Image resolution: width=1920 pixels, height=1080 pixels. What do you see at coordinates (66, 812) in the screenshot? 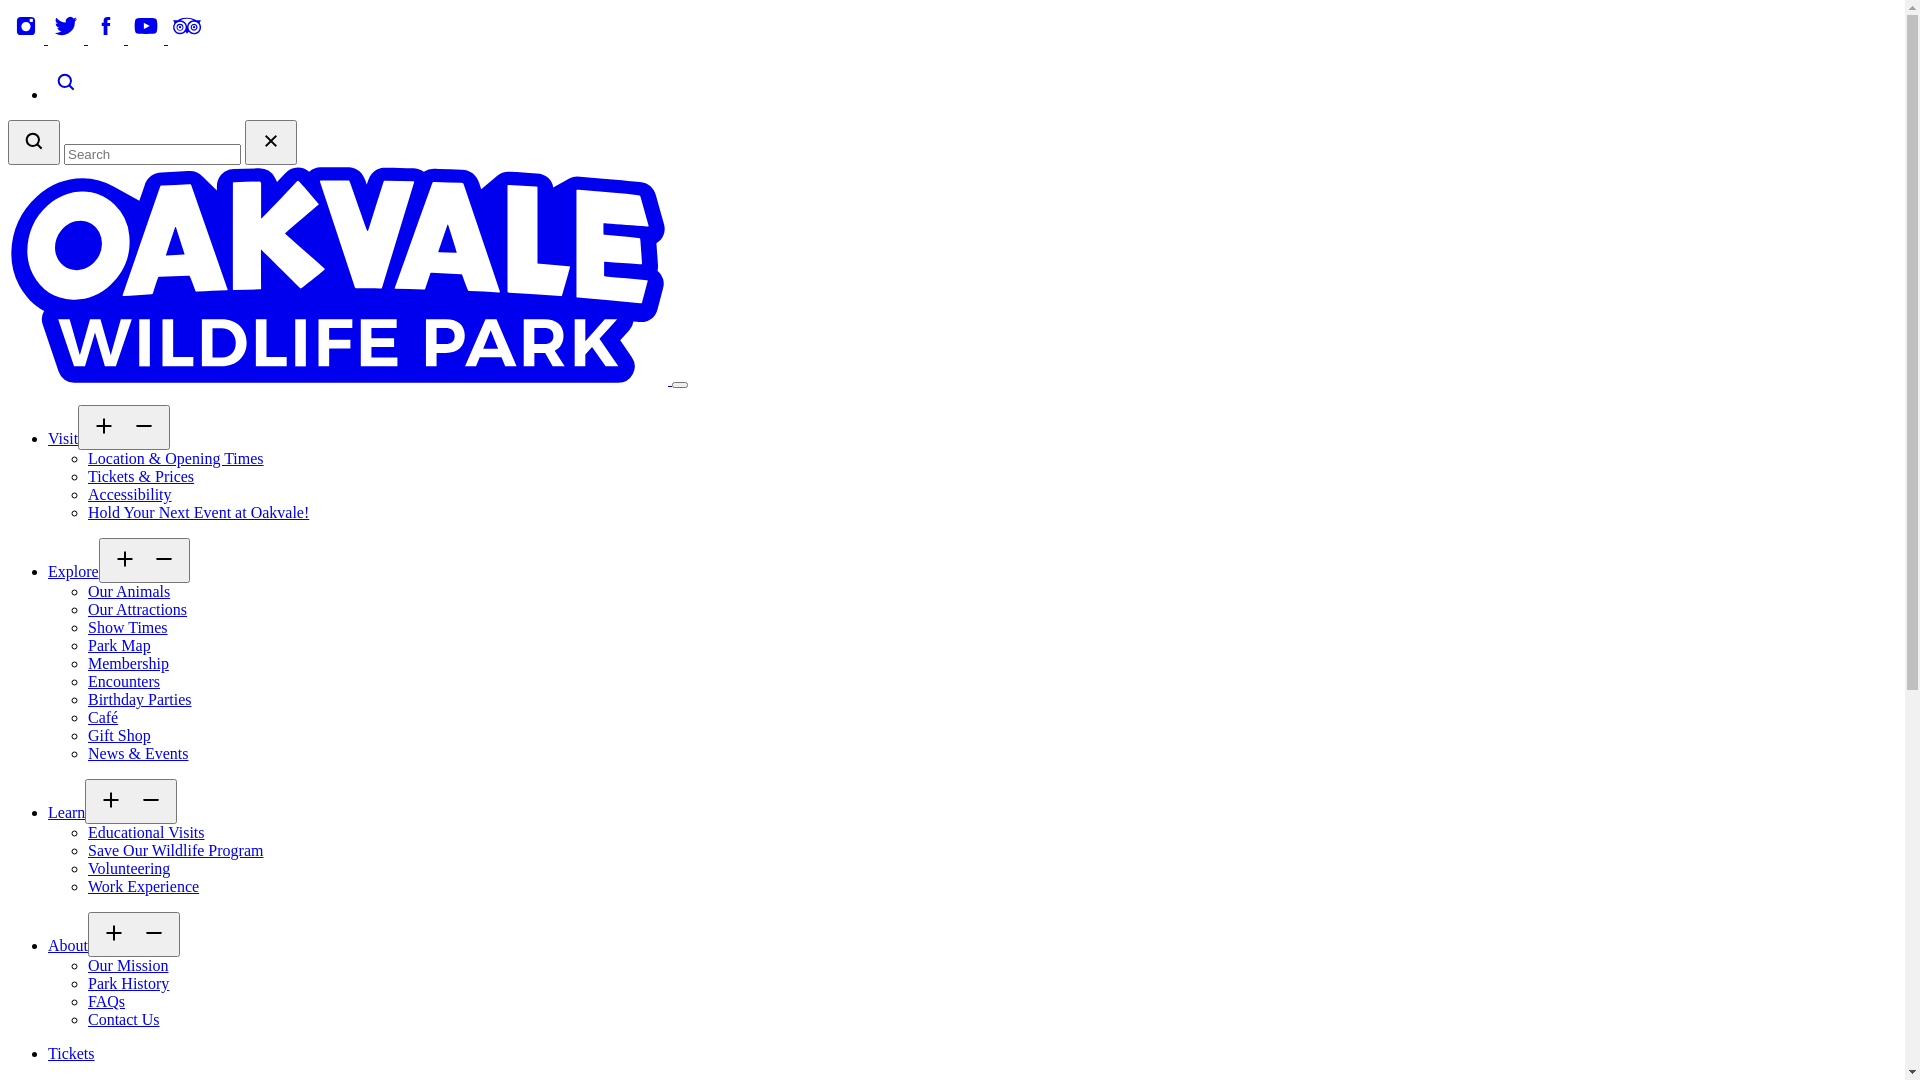
I see `Learn` at bounding box center [66, 812].